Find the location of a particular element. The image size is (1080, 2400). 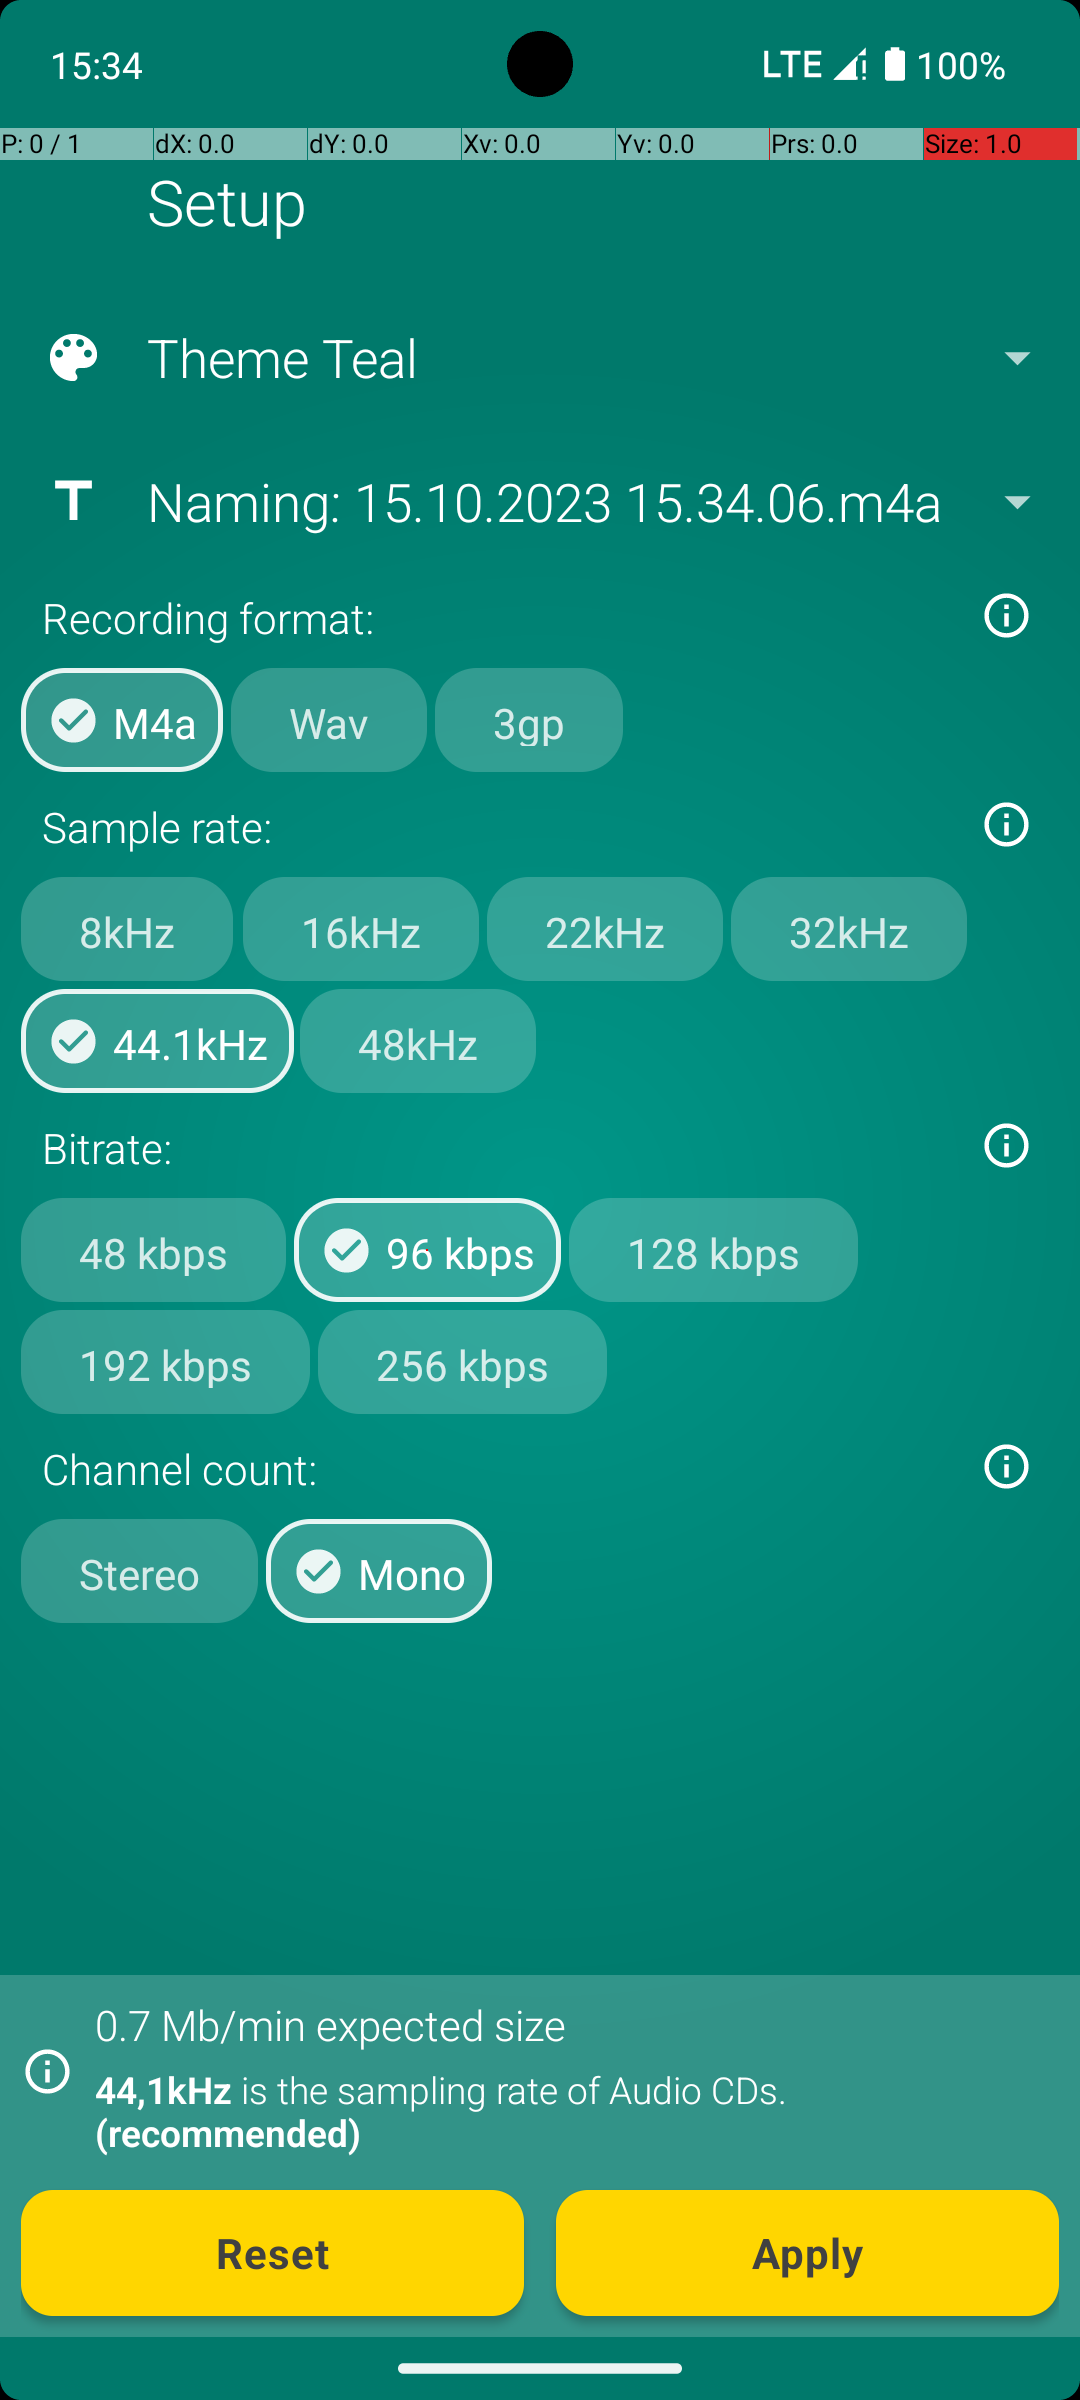

Theme Teal is located at coordinates (538, 358).